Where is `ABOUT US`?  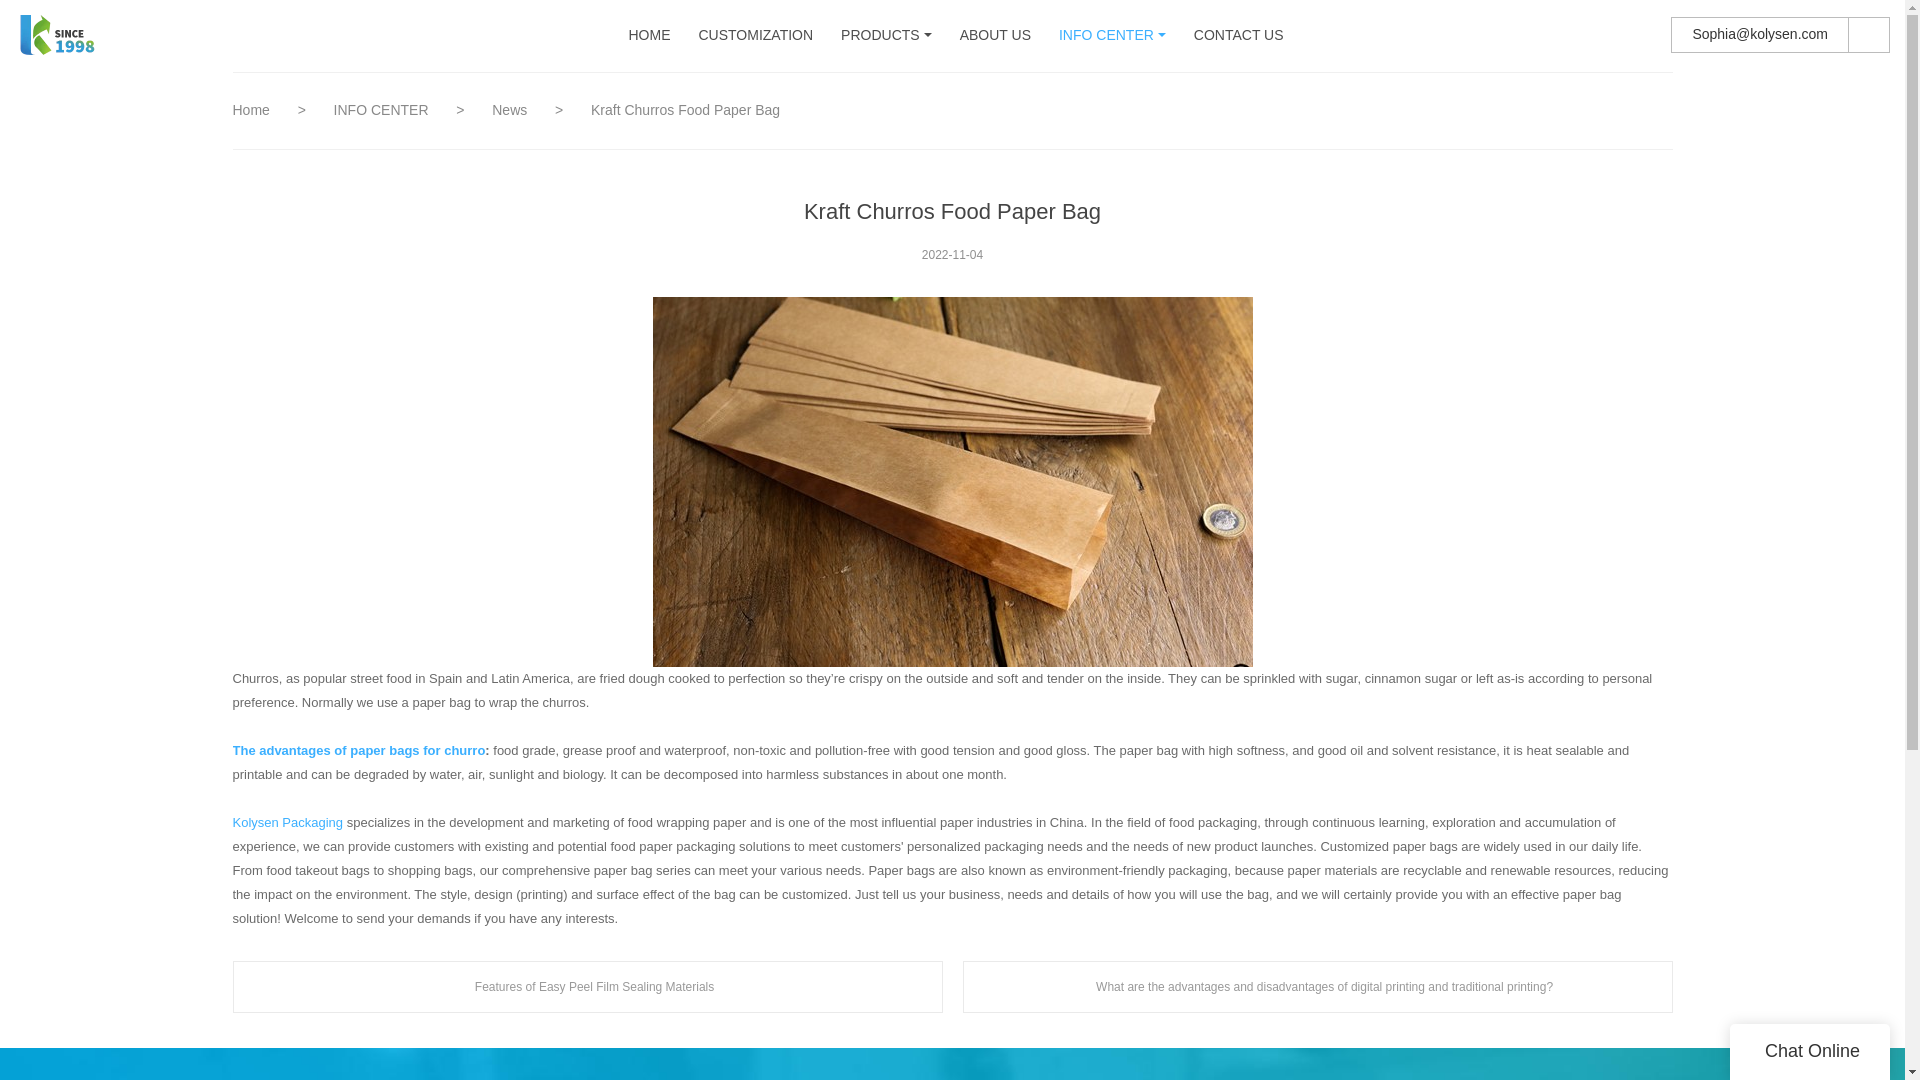 ABOUT US is located at coordinates (996, 35).